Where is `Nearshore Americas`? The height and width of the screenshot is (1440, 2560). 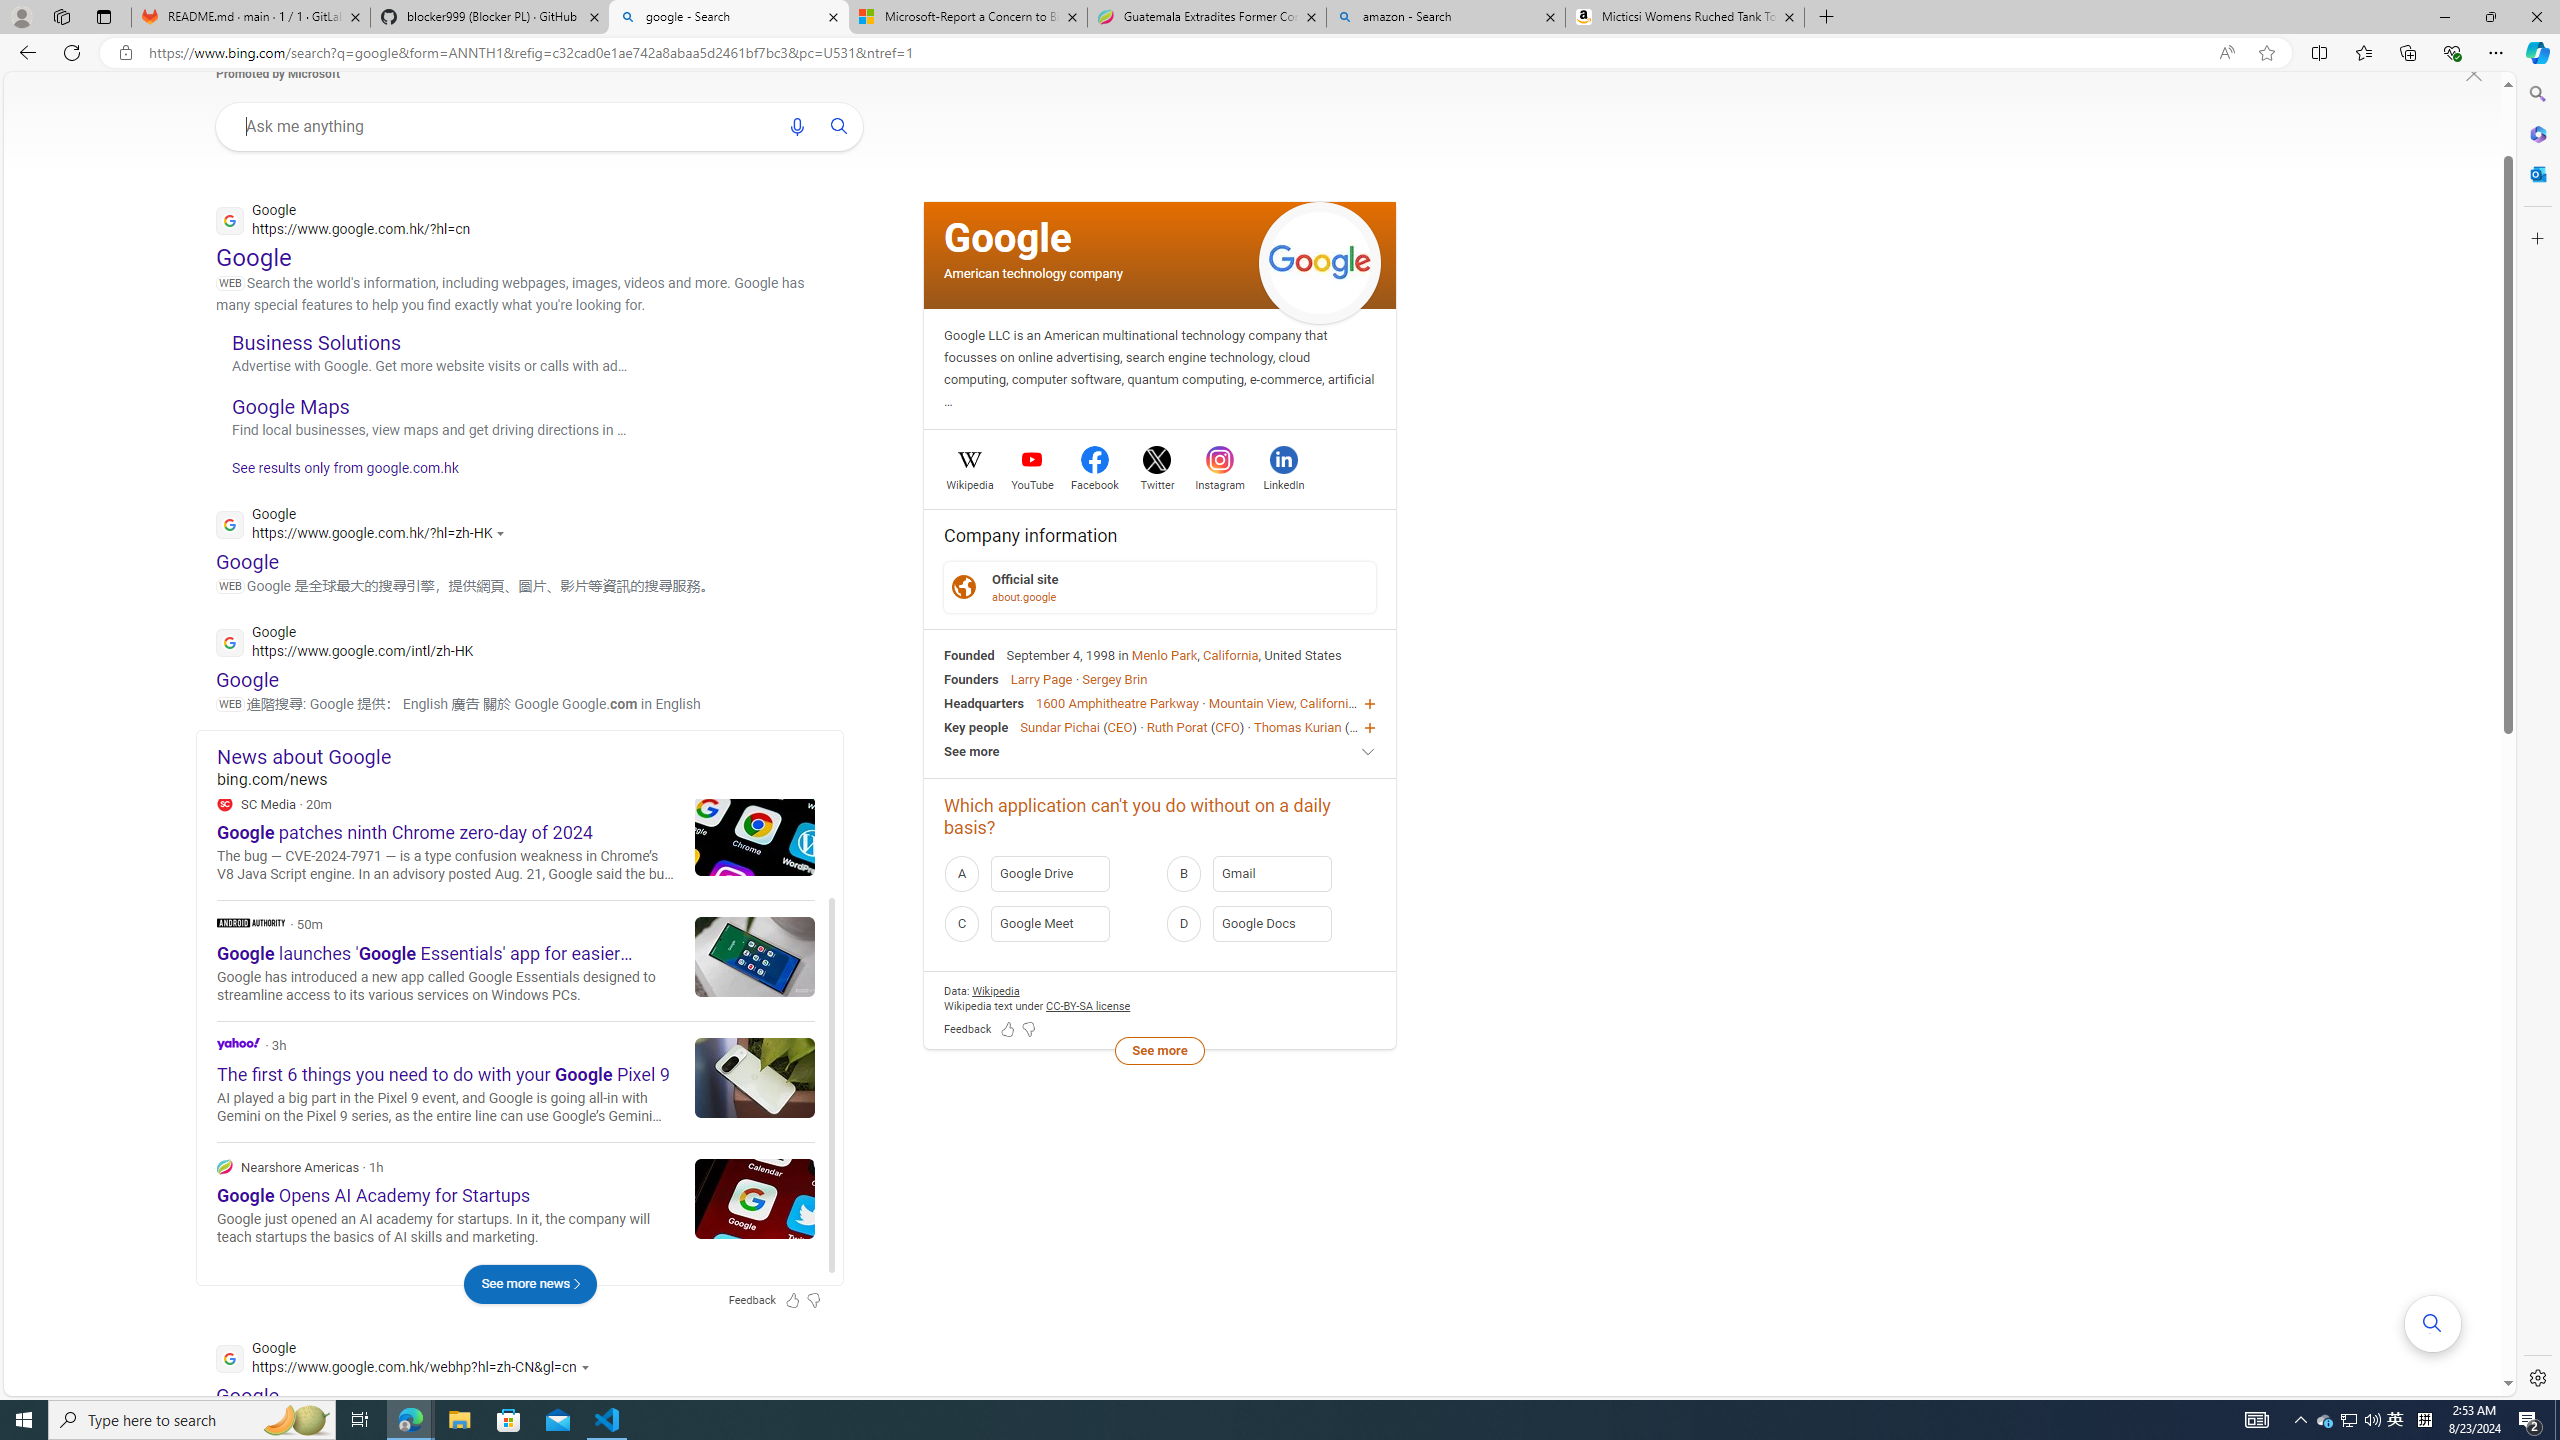
Nearshore Americas is located at coordinates (224, 1166).